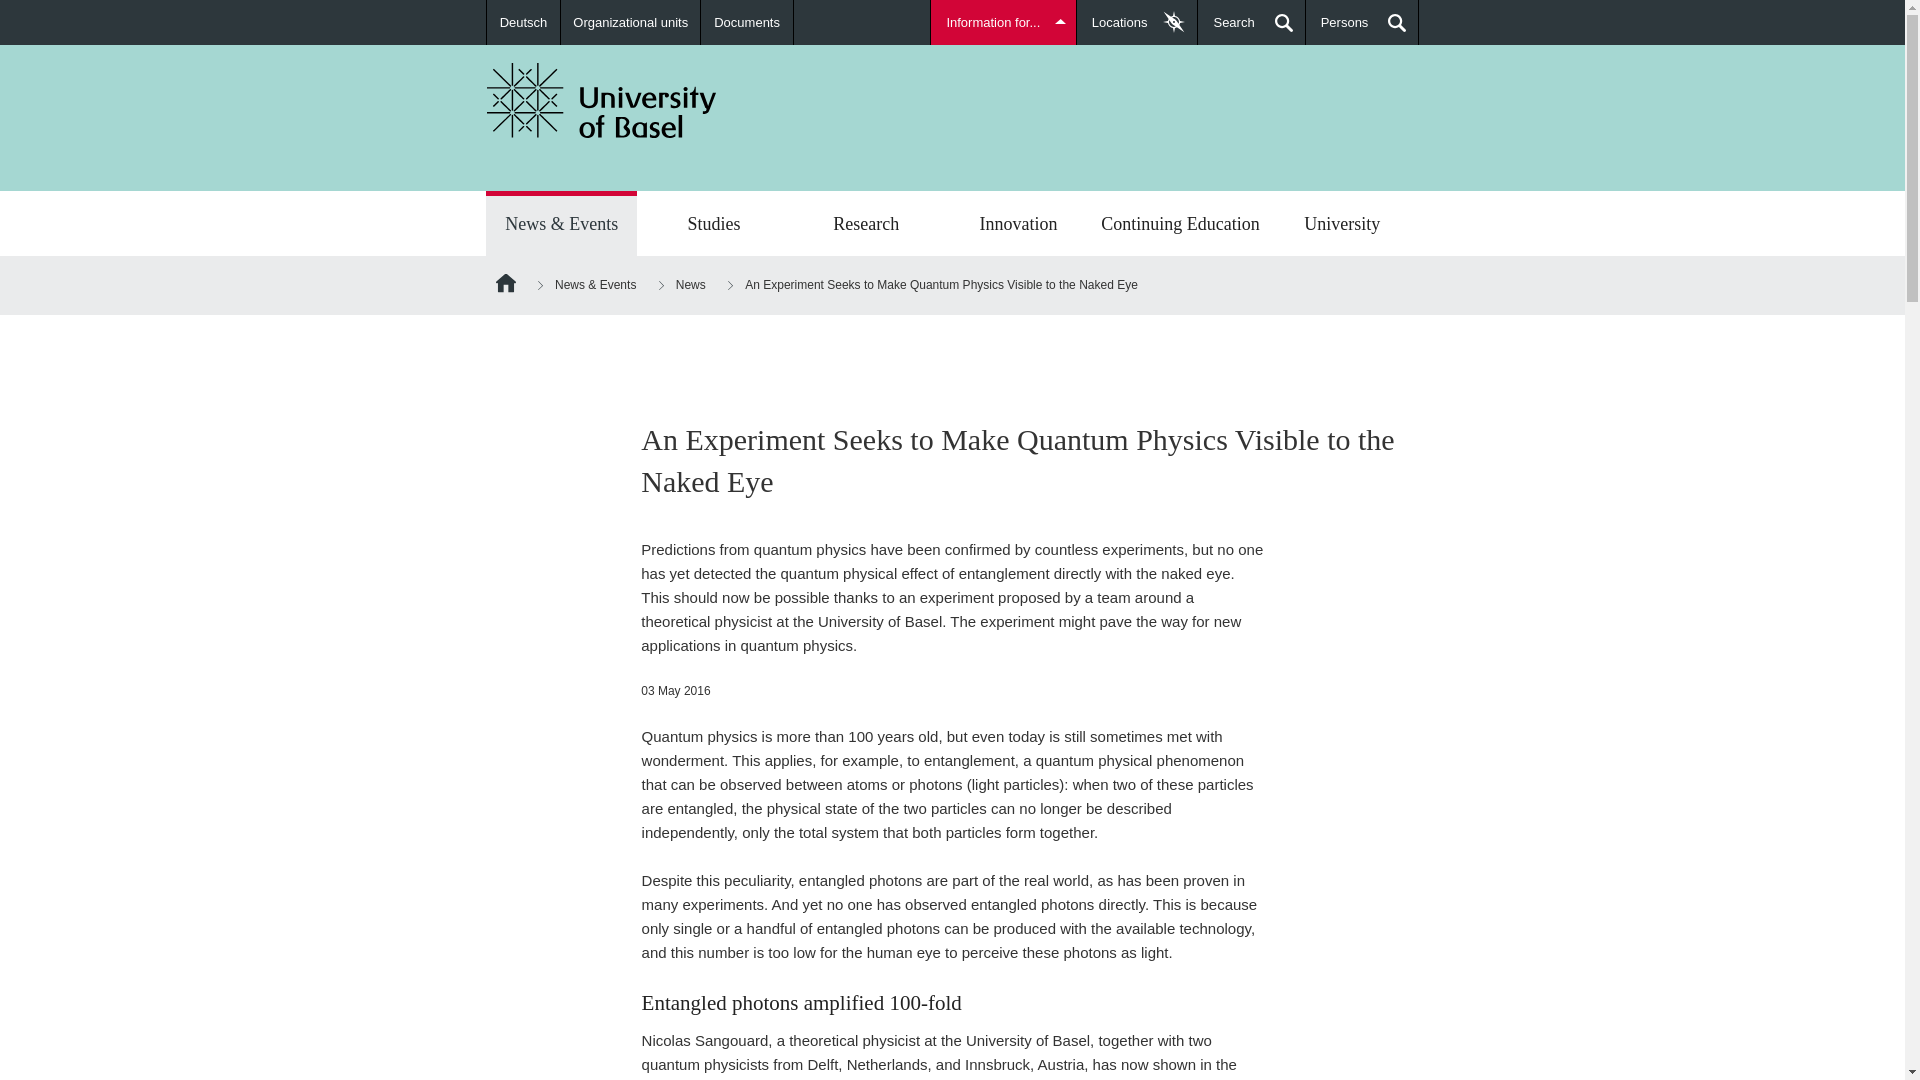  I want to click on Search, so click(1250, 22).